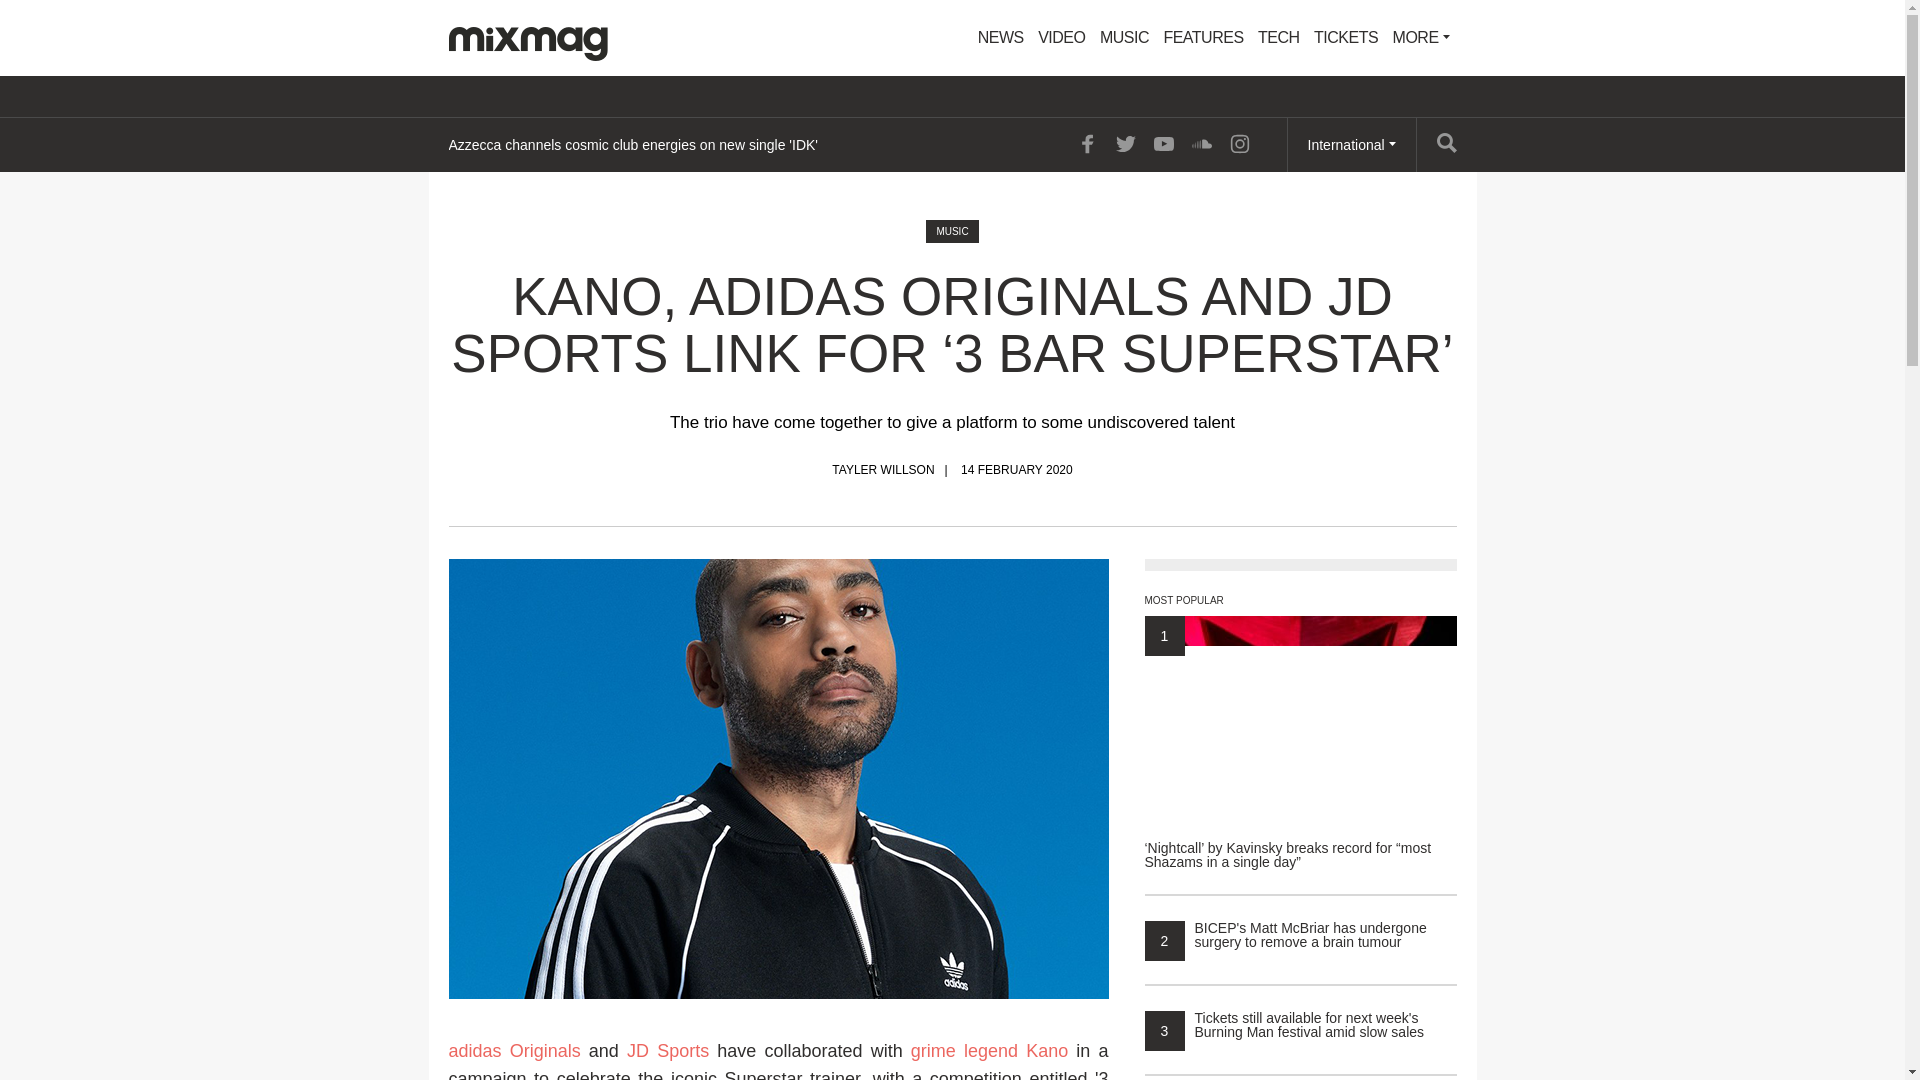 The height and width of the screenshot is (1080, 1920). What do you see at coordinates (1346, 38) in the screenshot?
I see `TICKETS` at bounding box center [1346, 38].